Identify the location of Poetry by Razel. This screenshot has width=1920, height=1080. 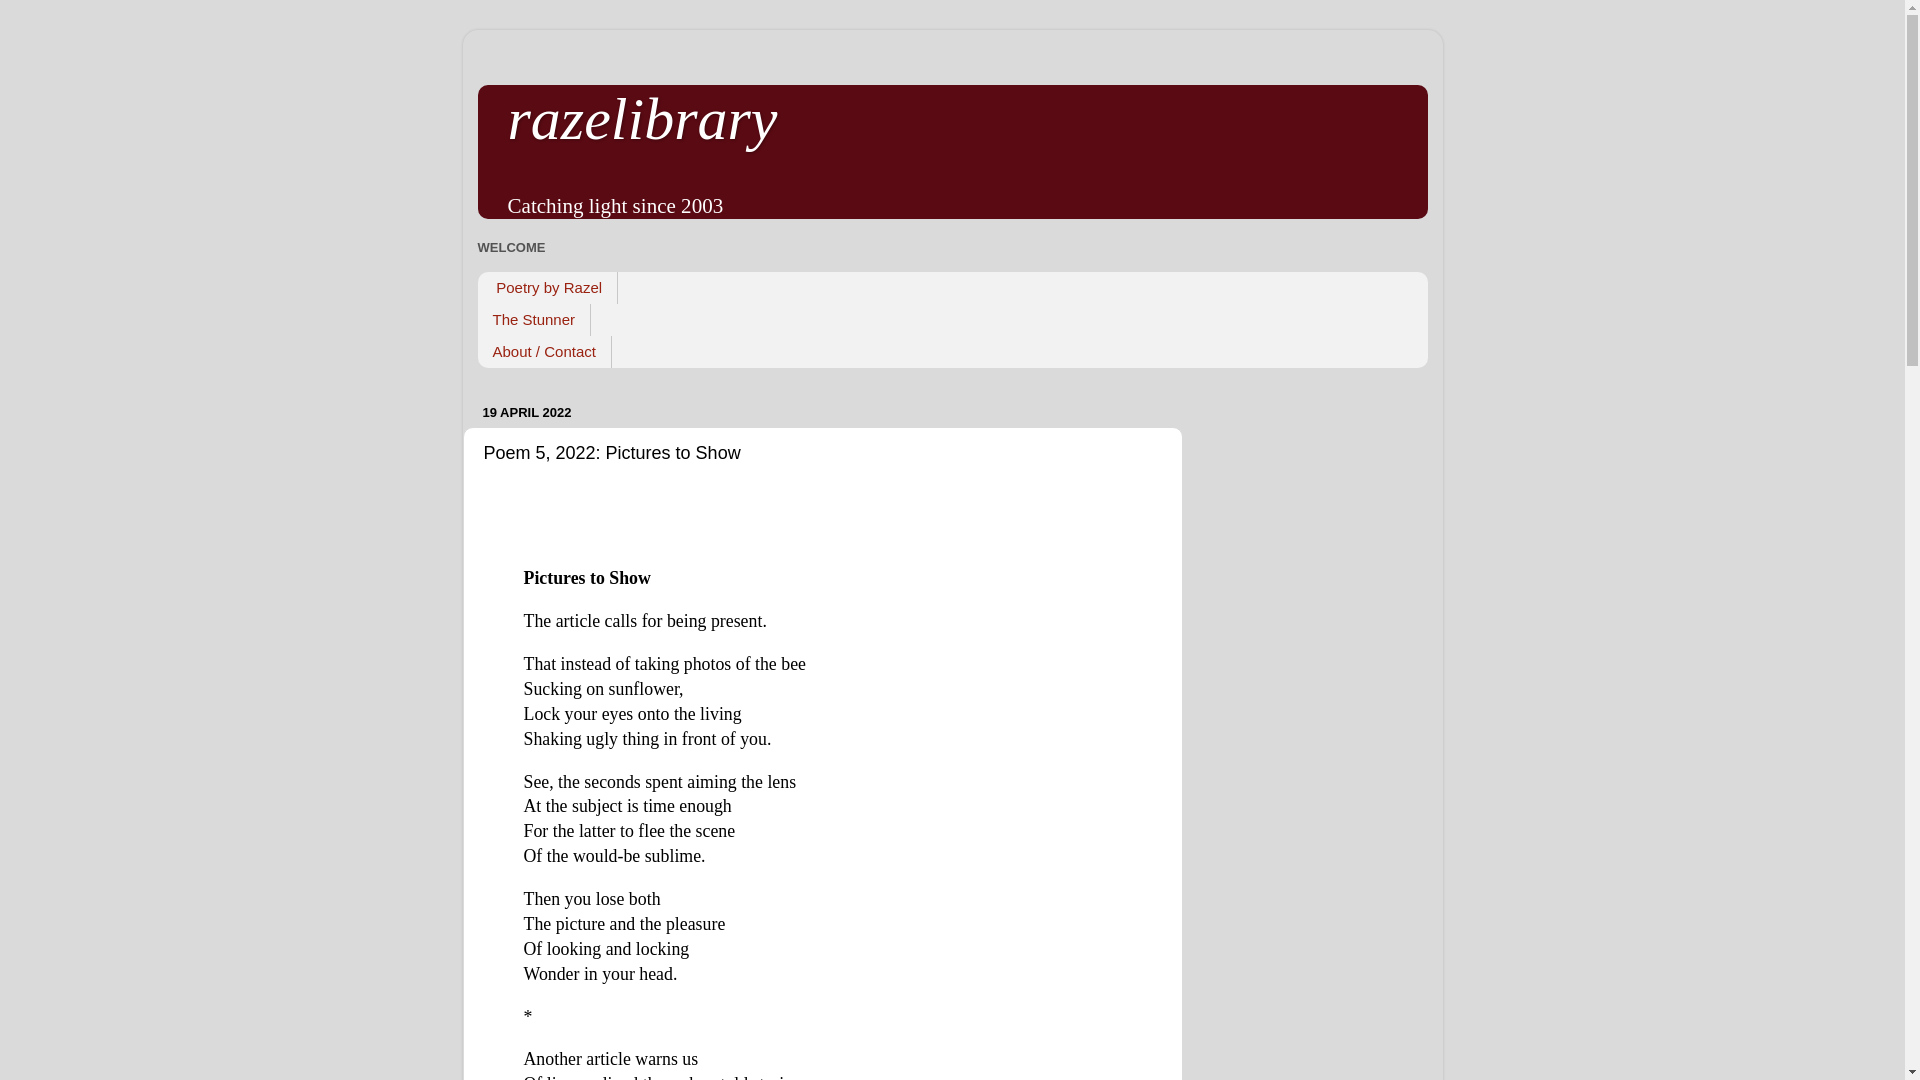
(548, 288).